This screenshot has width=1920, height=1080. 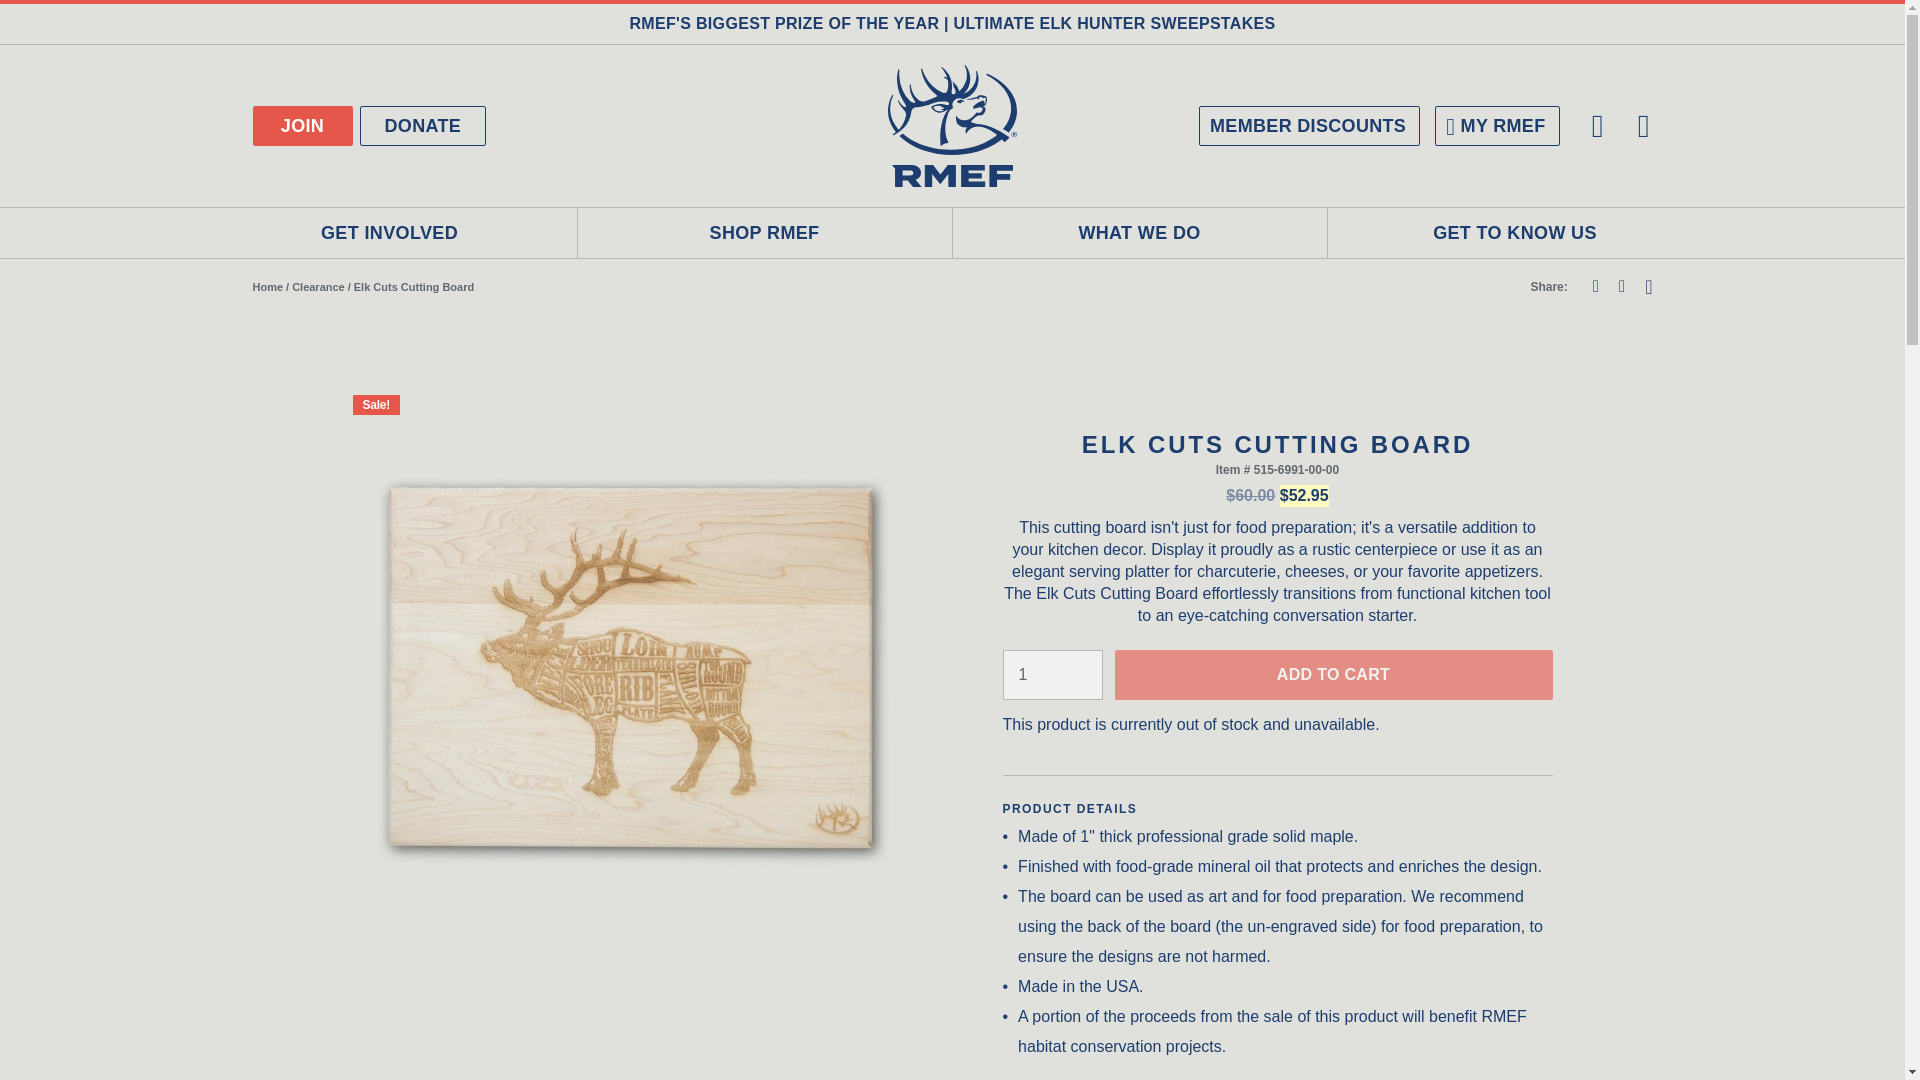 What do you see at coordinates (301, 125) in the screenshot?
I see `JOIN` at bounding box center [301, 125].